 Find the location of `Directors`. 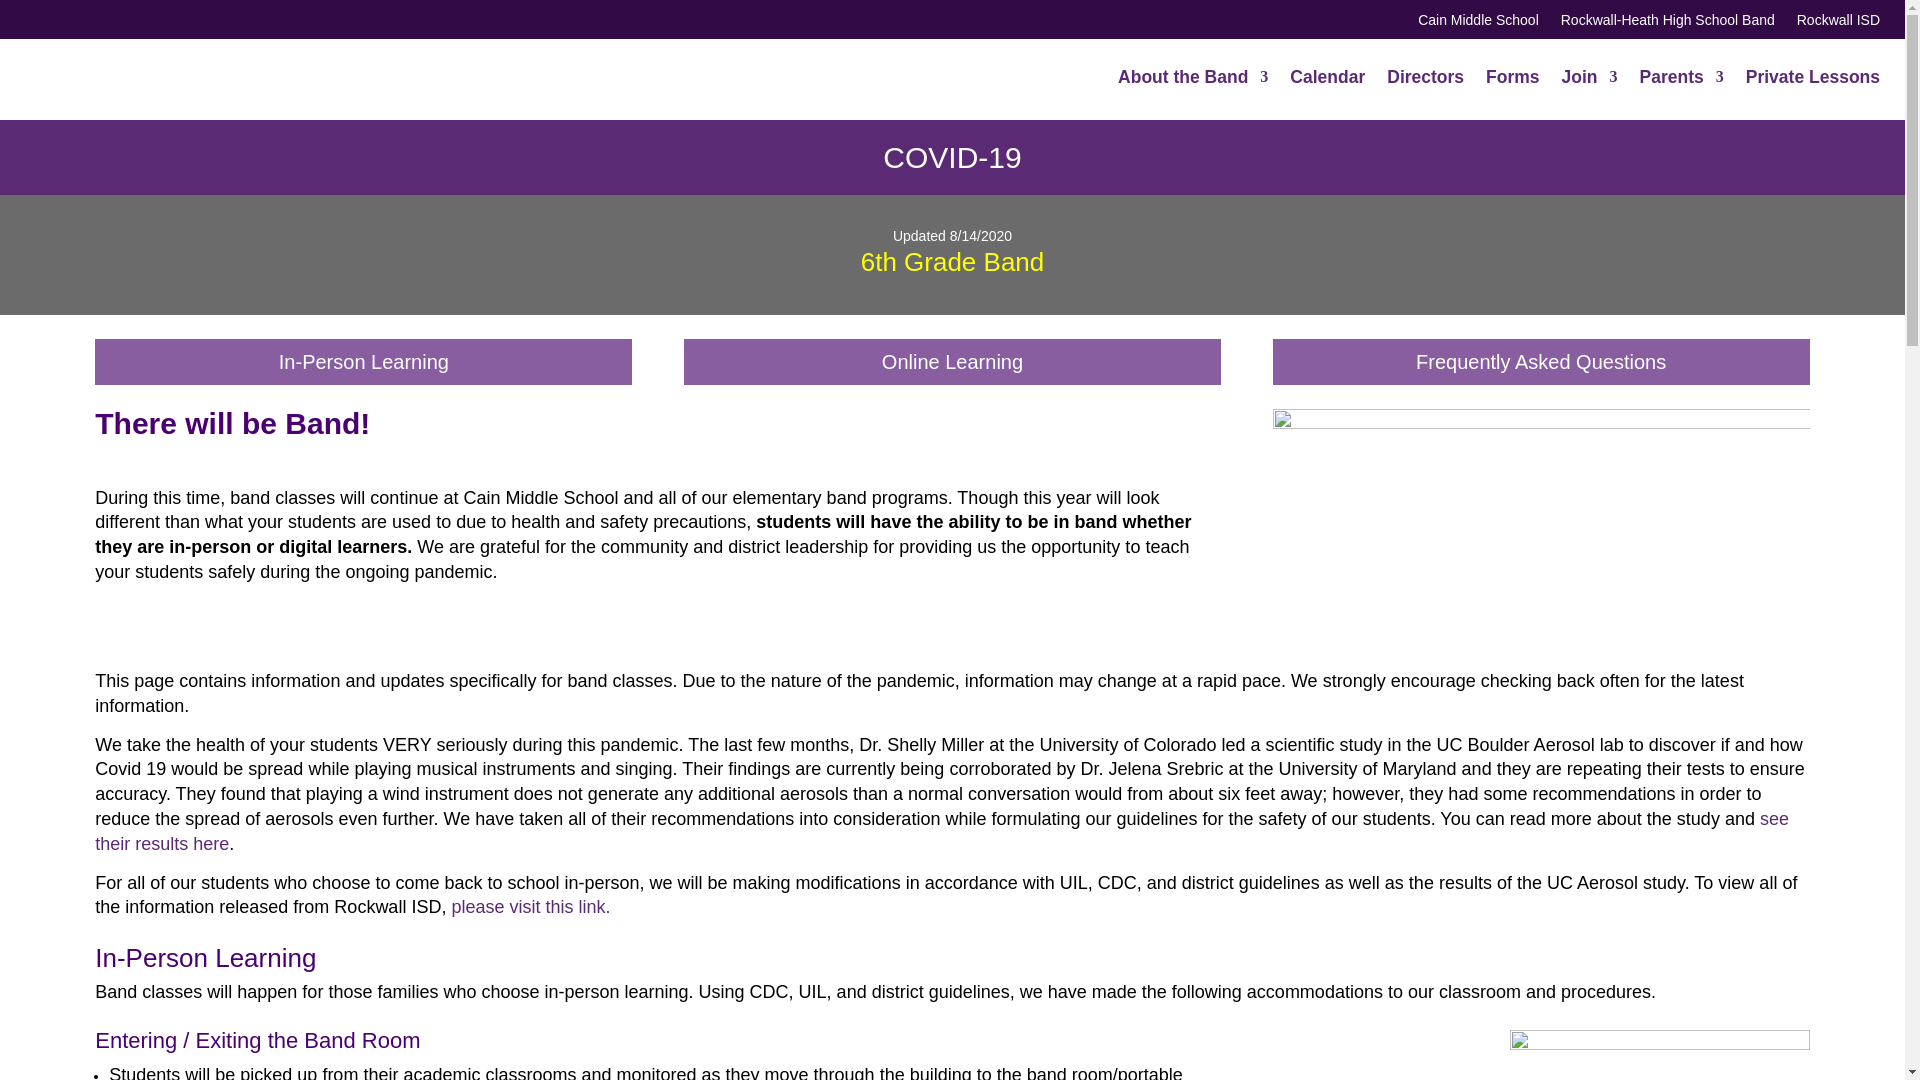

Directors is located at coordinates (1424, 76).